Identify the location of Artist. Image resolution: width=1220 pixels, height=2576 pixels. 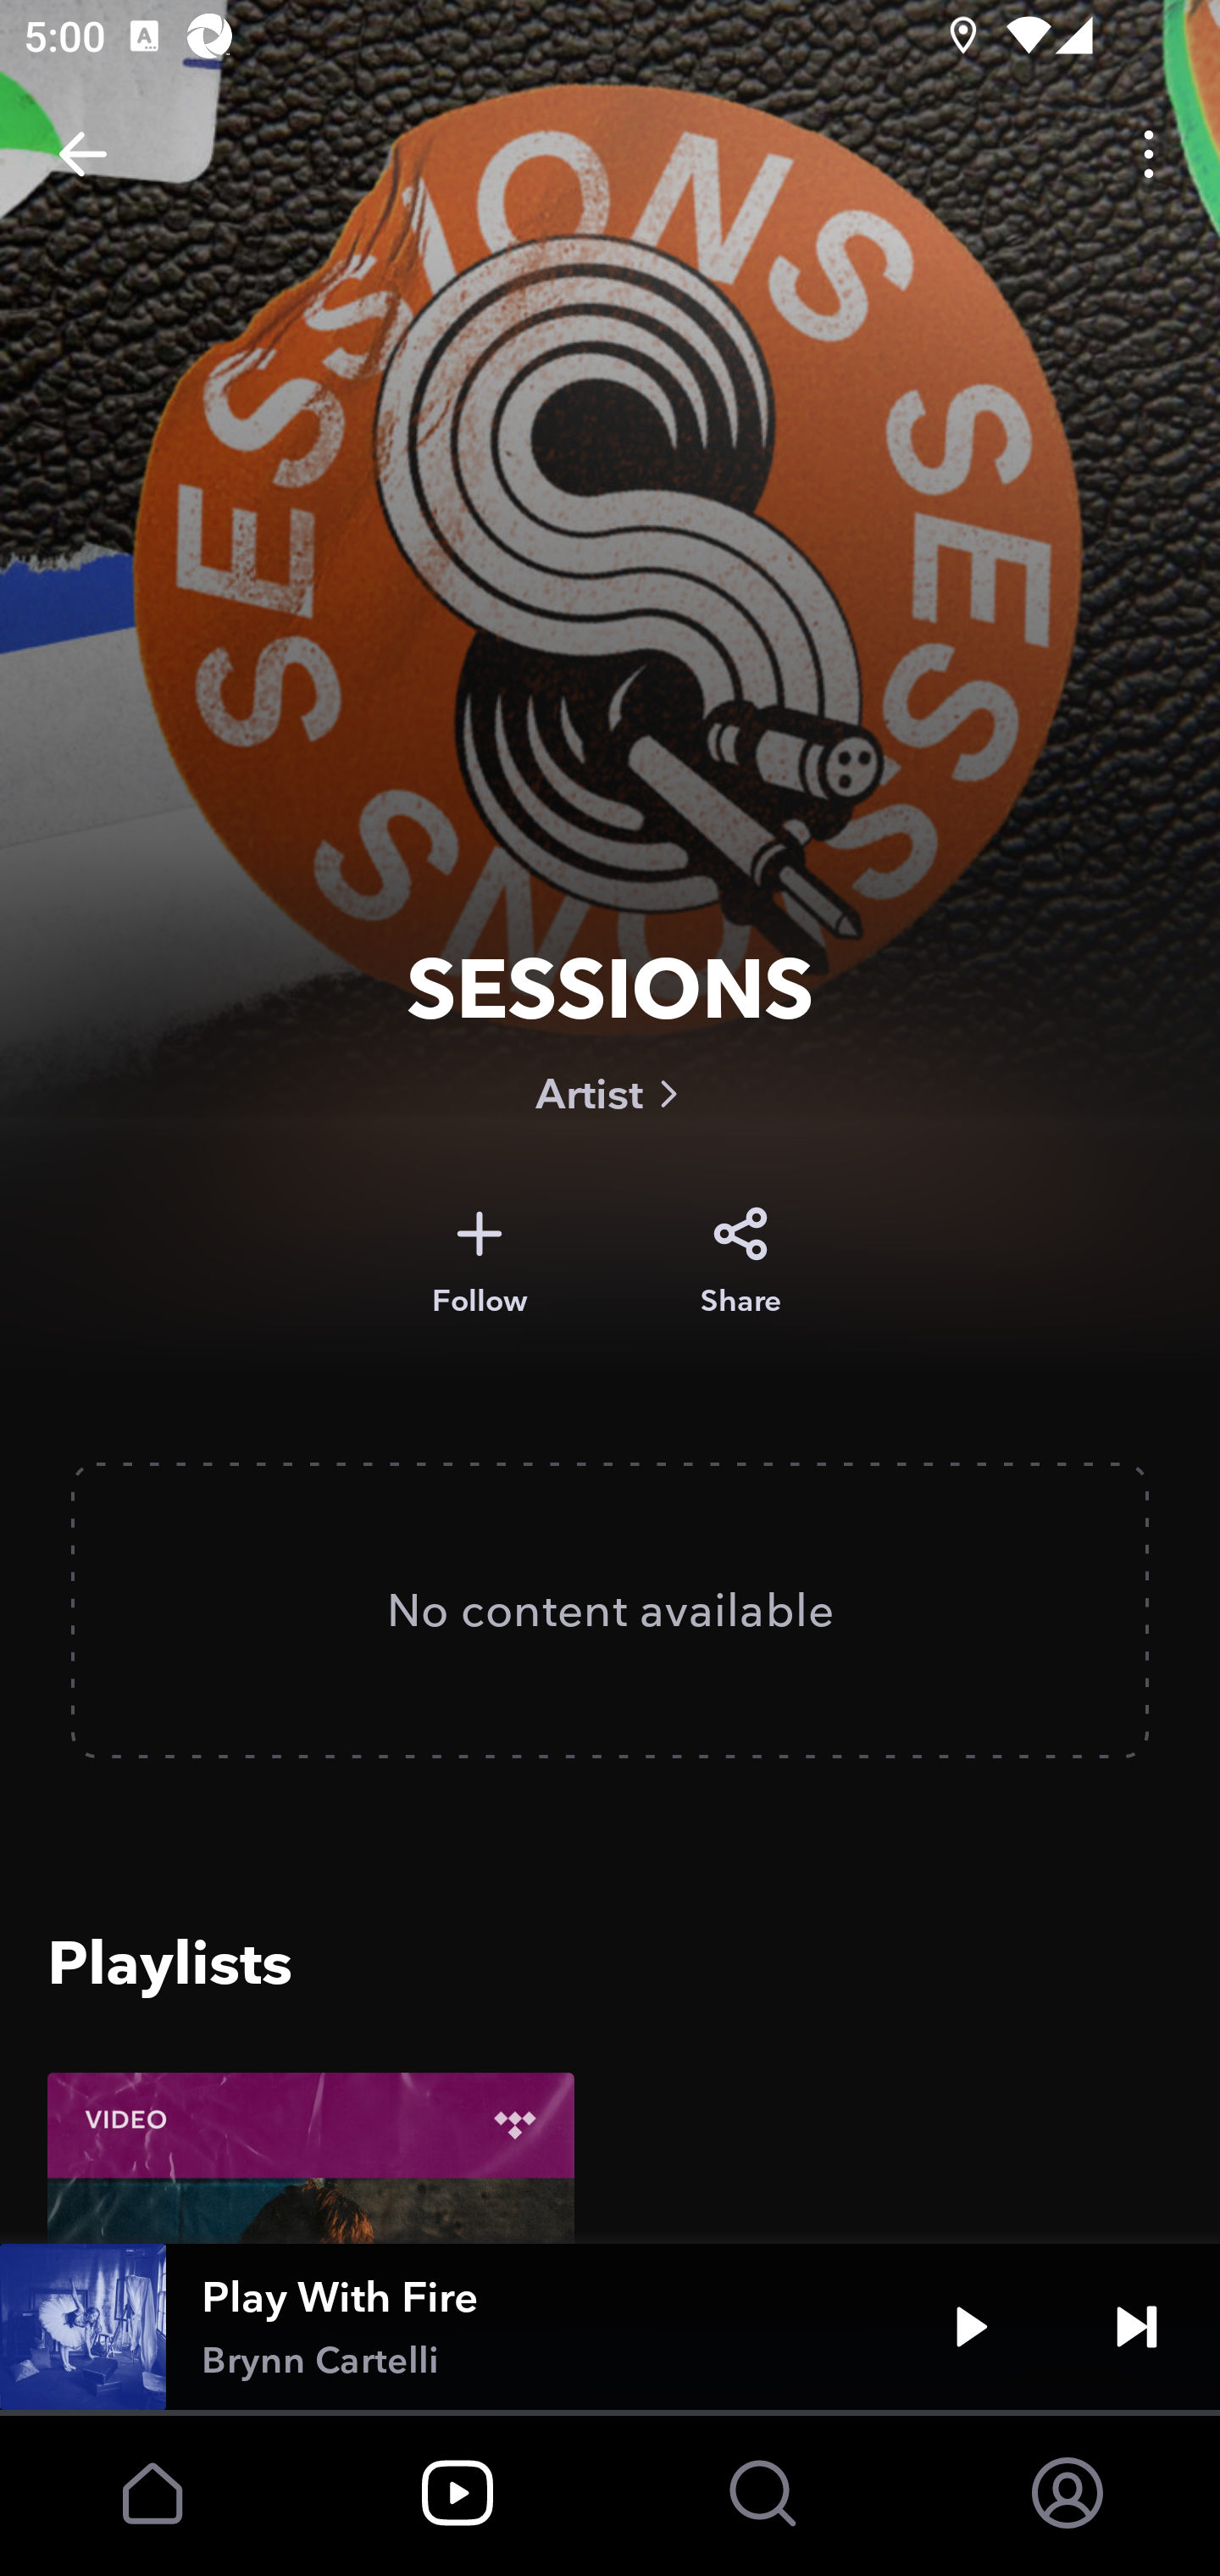
(610, 1093).